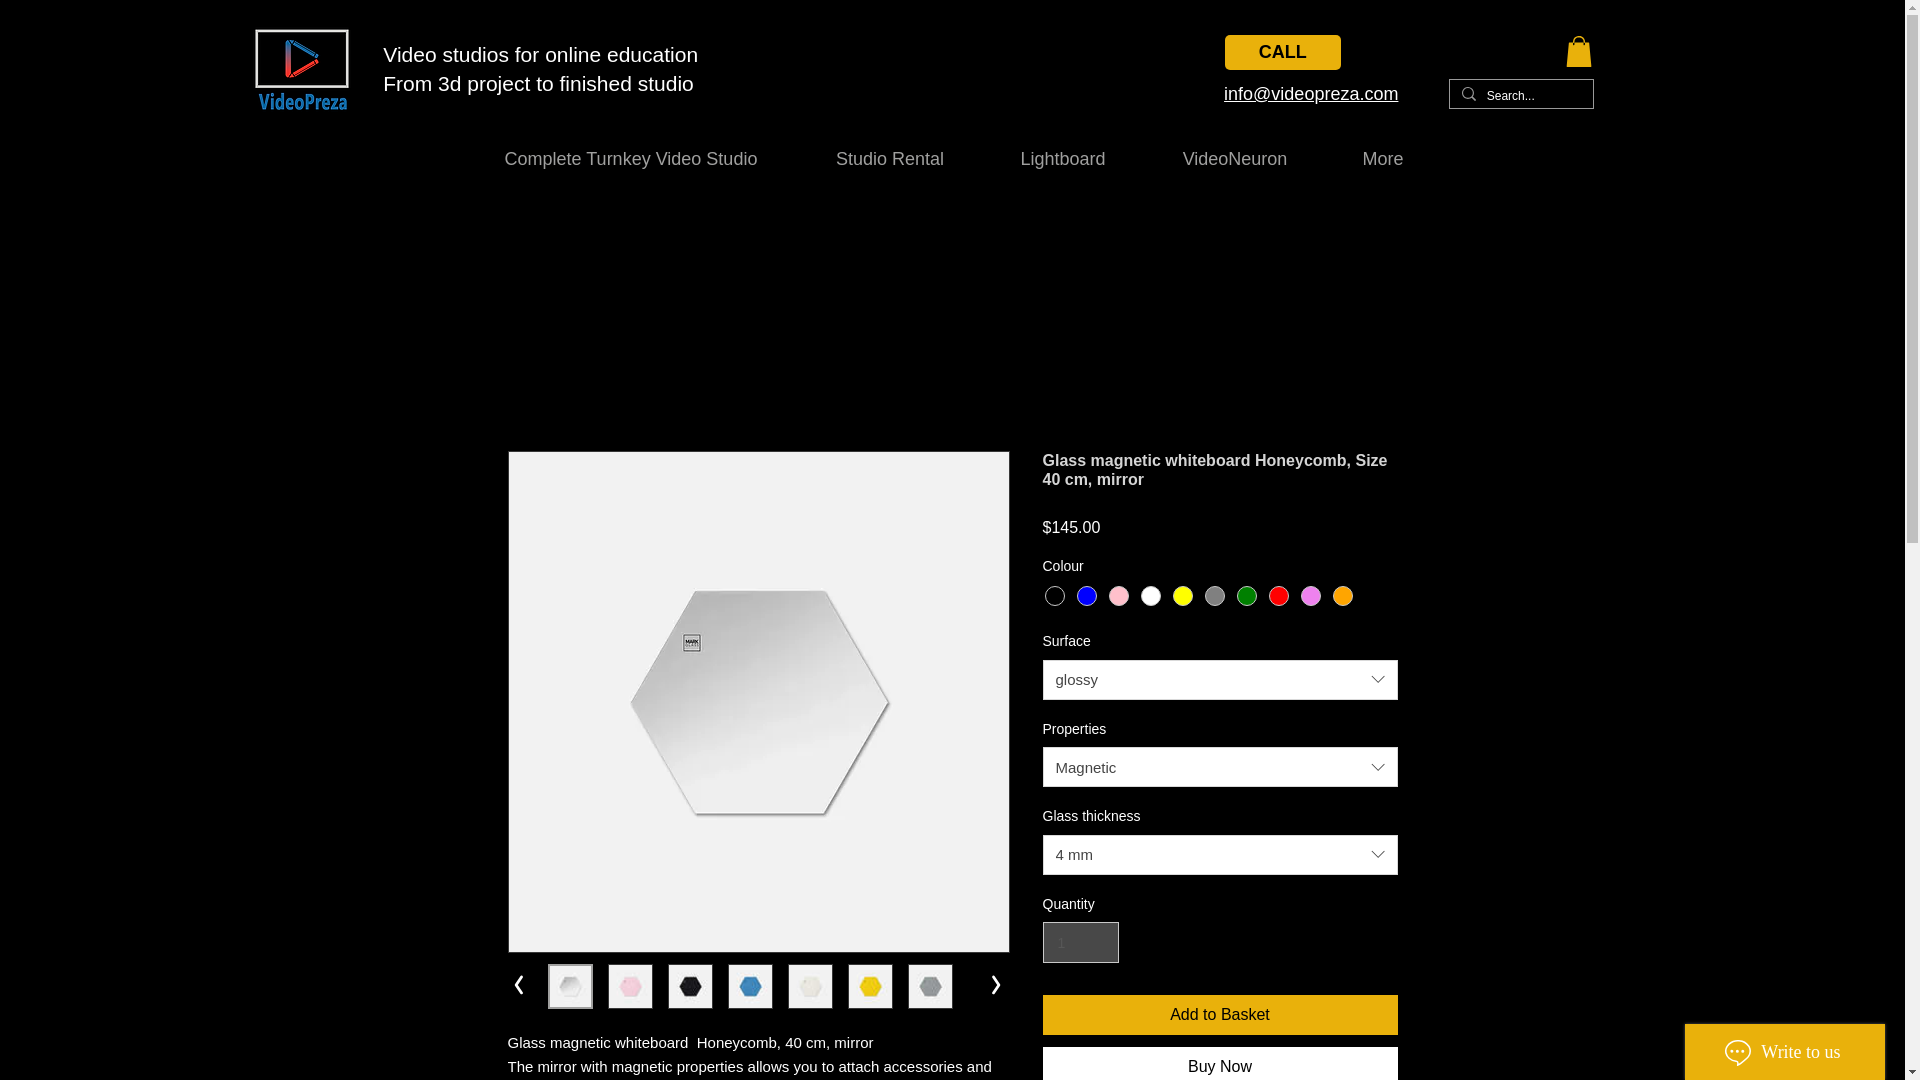 This screenshot has width=1920, height=1080. What do you see at coordinates (890, 159) in the screenshot?
I see `Studio Rental` at bounding box center [890, 159].